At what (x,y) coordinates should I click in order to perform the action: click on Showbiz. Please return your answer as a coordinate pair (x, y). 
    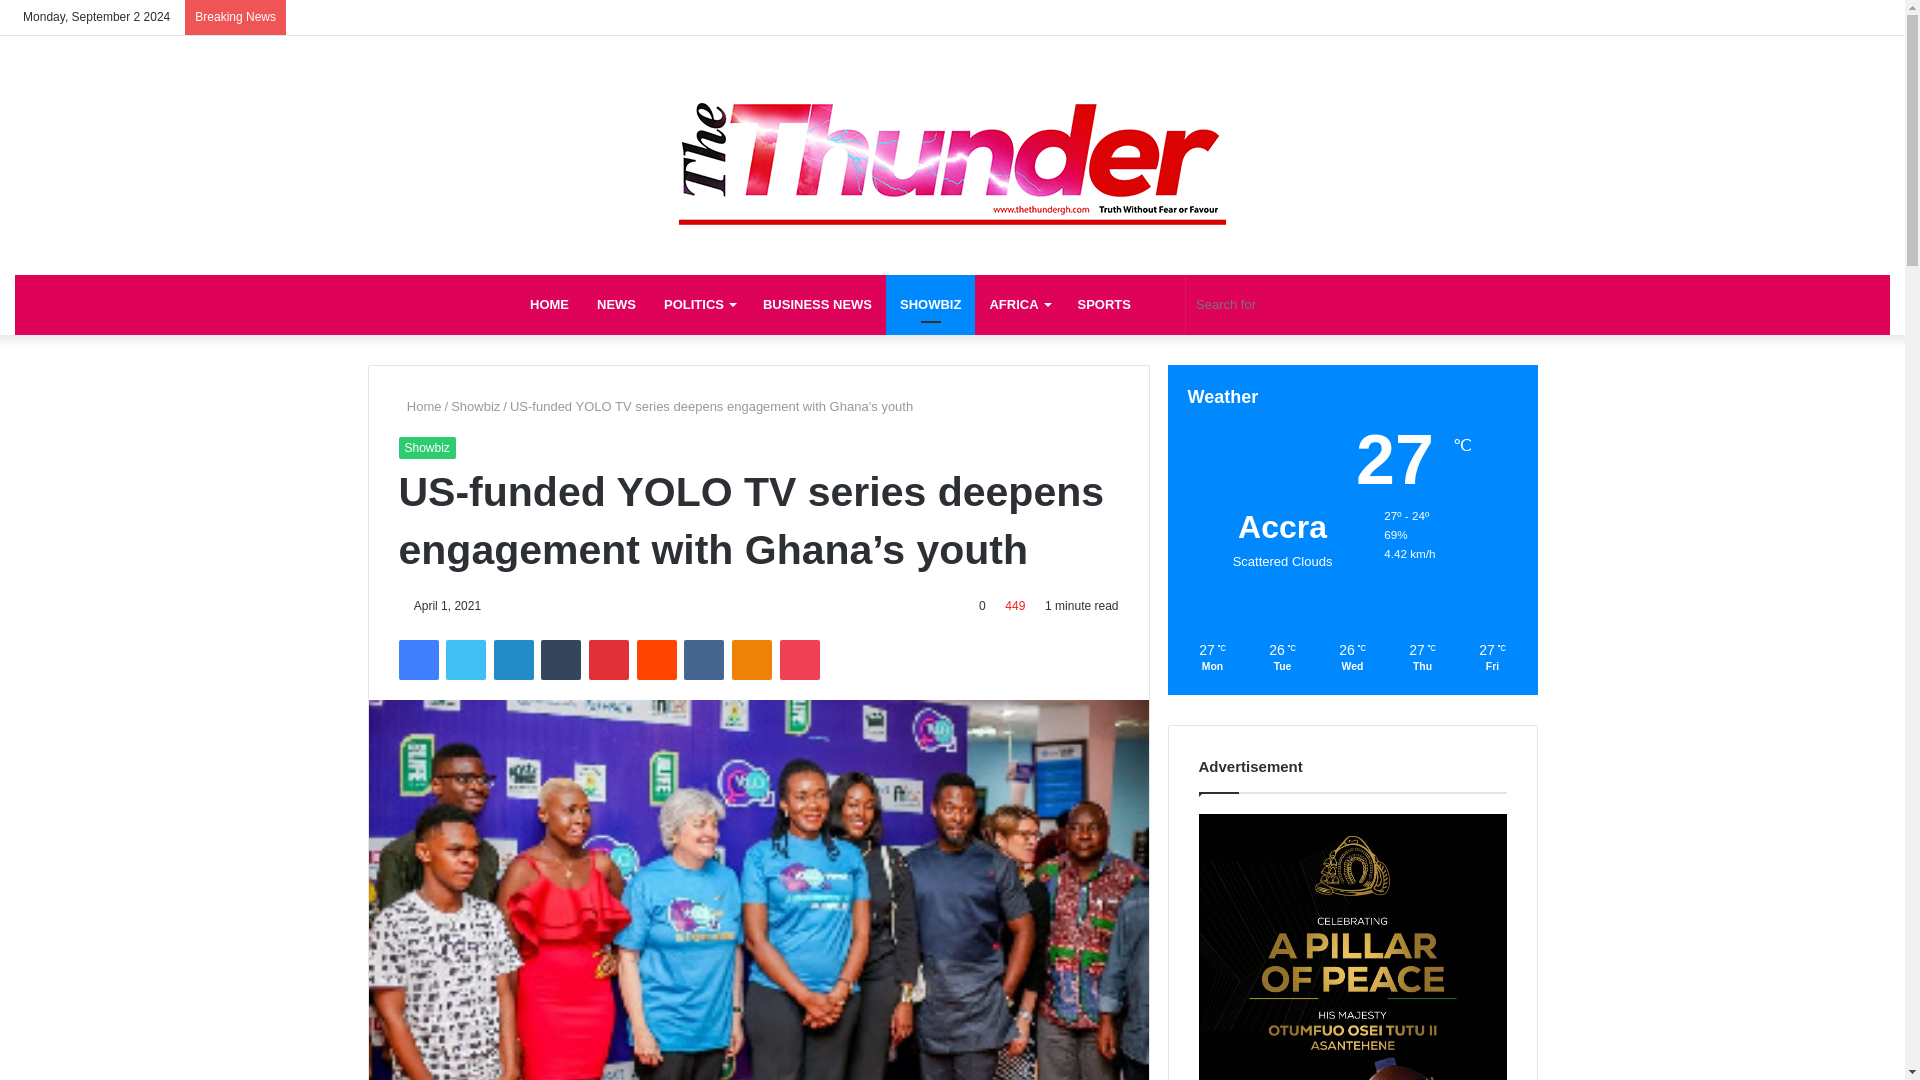
    Looking at the image, I should click on (475, 406).